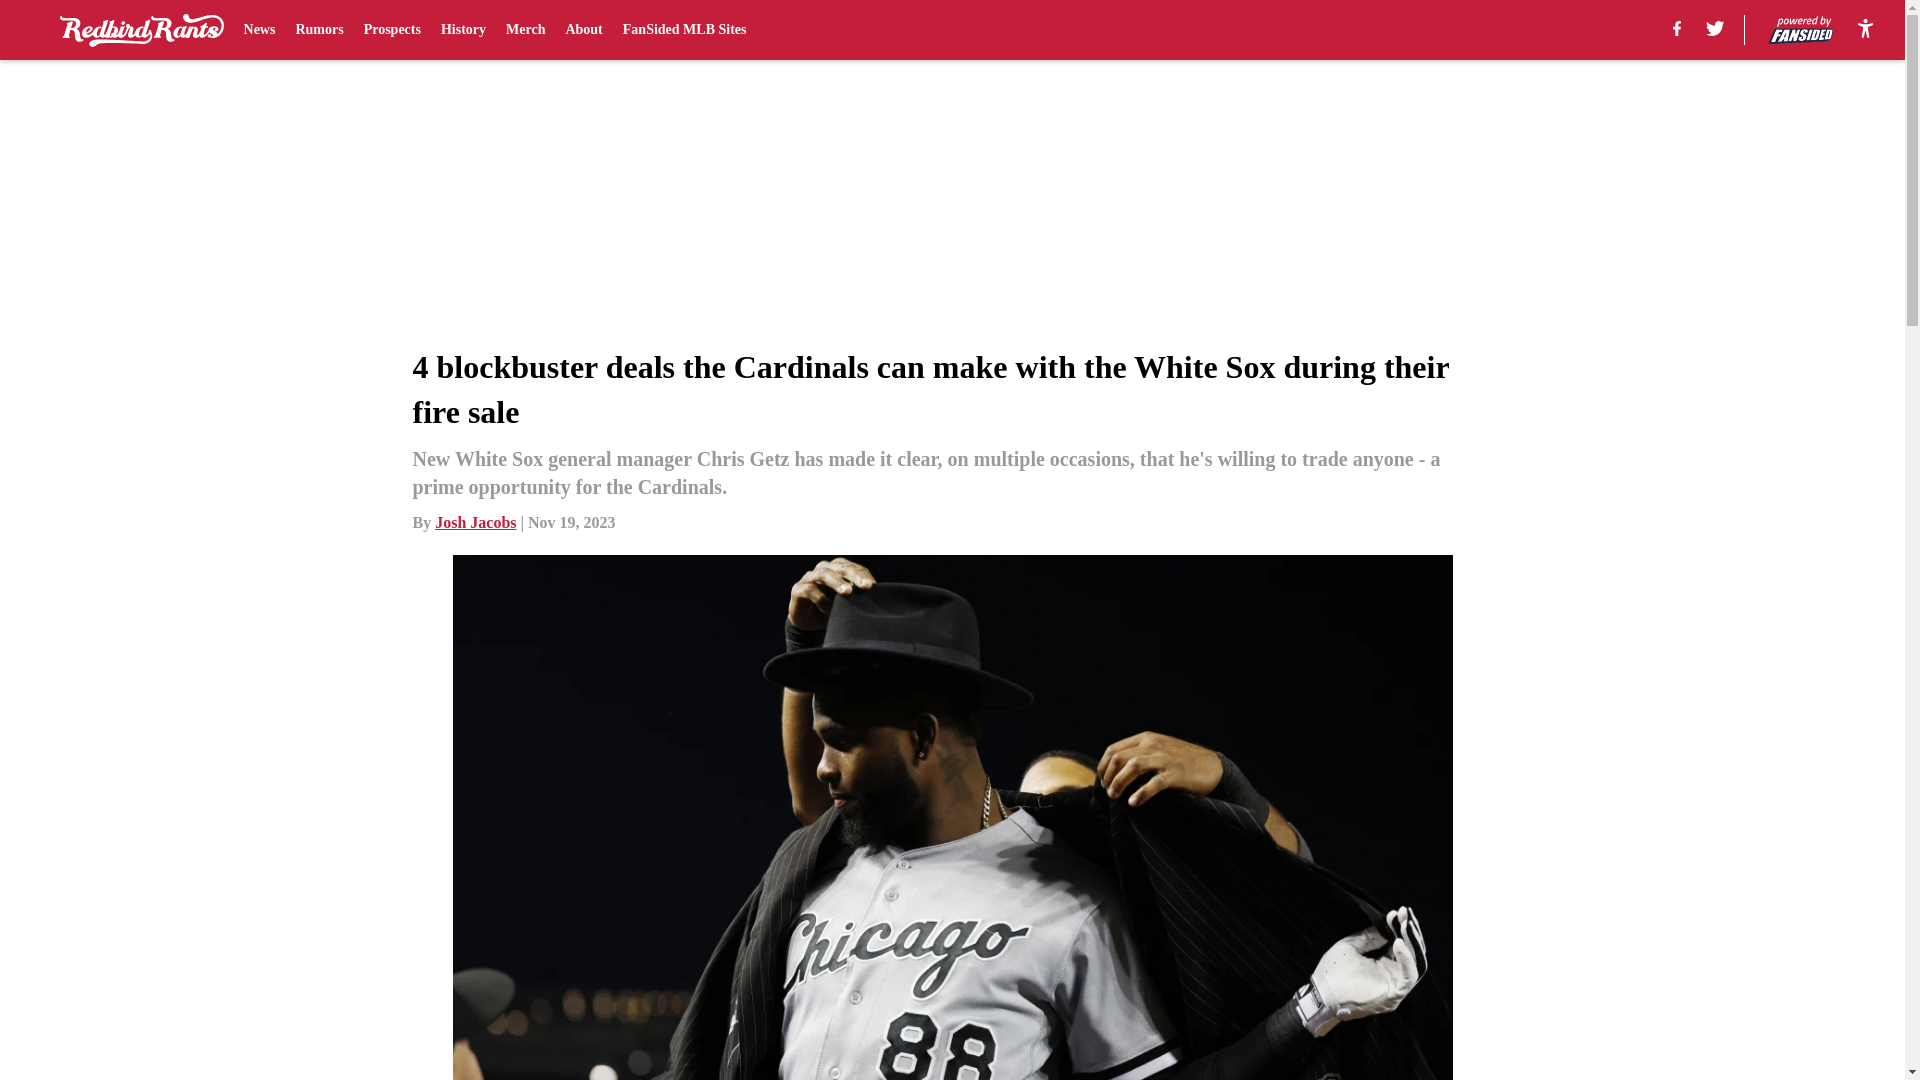  I want to click on News, so click(260, 30).